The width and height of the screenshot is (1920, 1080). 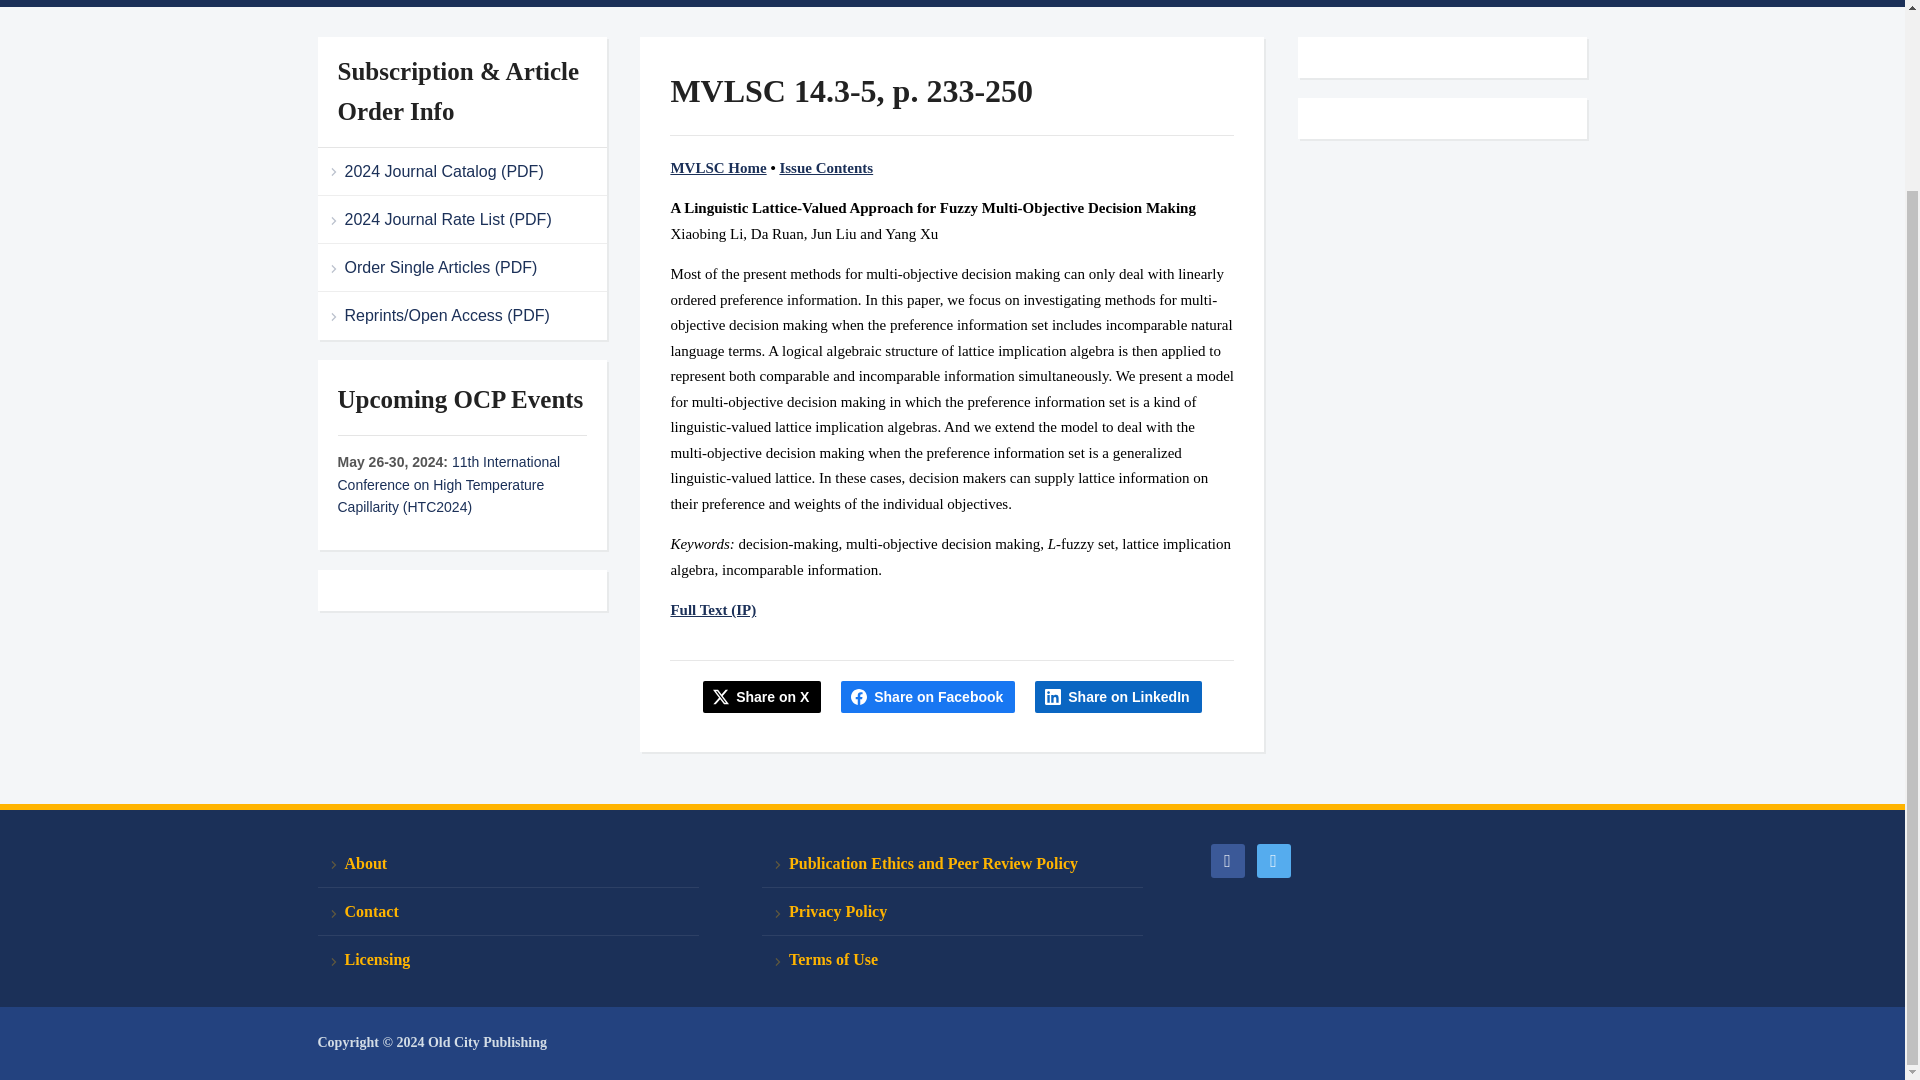 What do you see at coordinates (1118, 696) in the screenshot?
I see `Share on LinkedIn` at bounding box center [1118, 696].